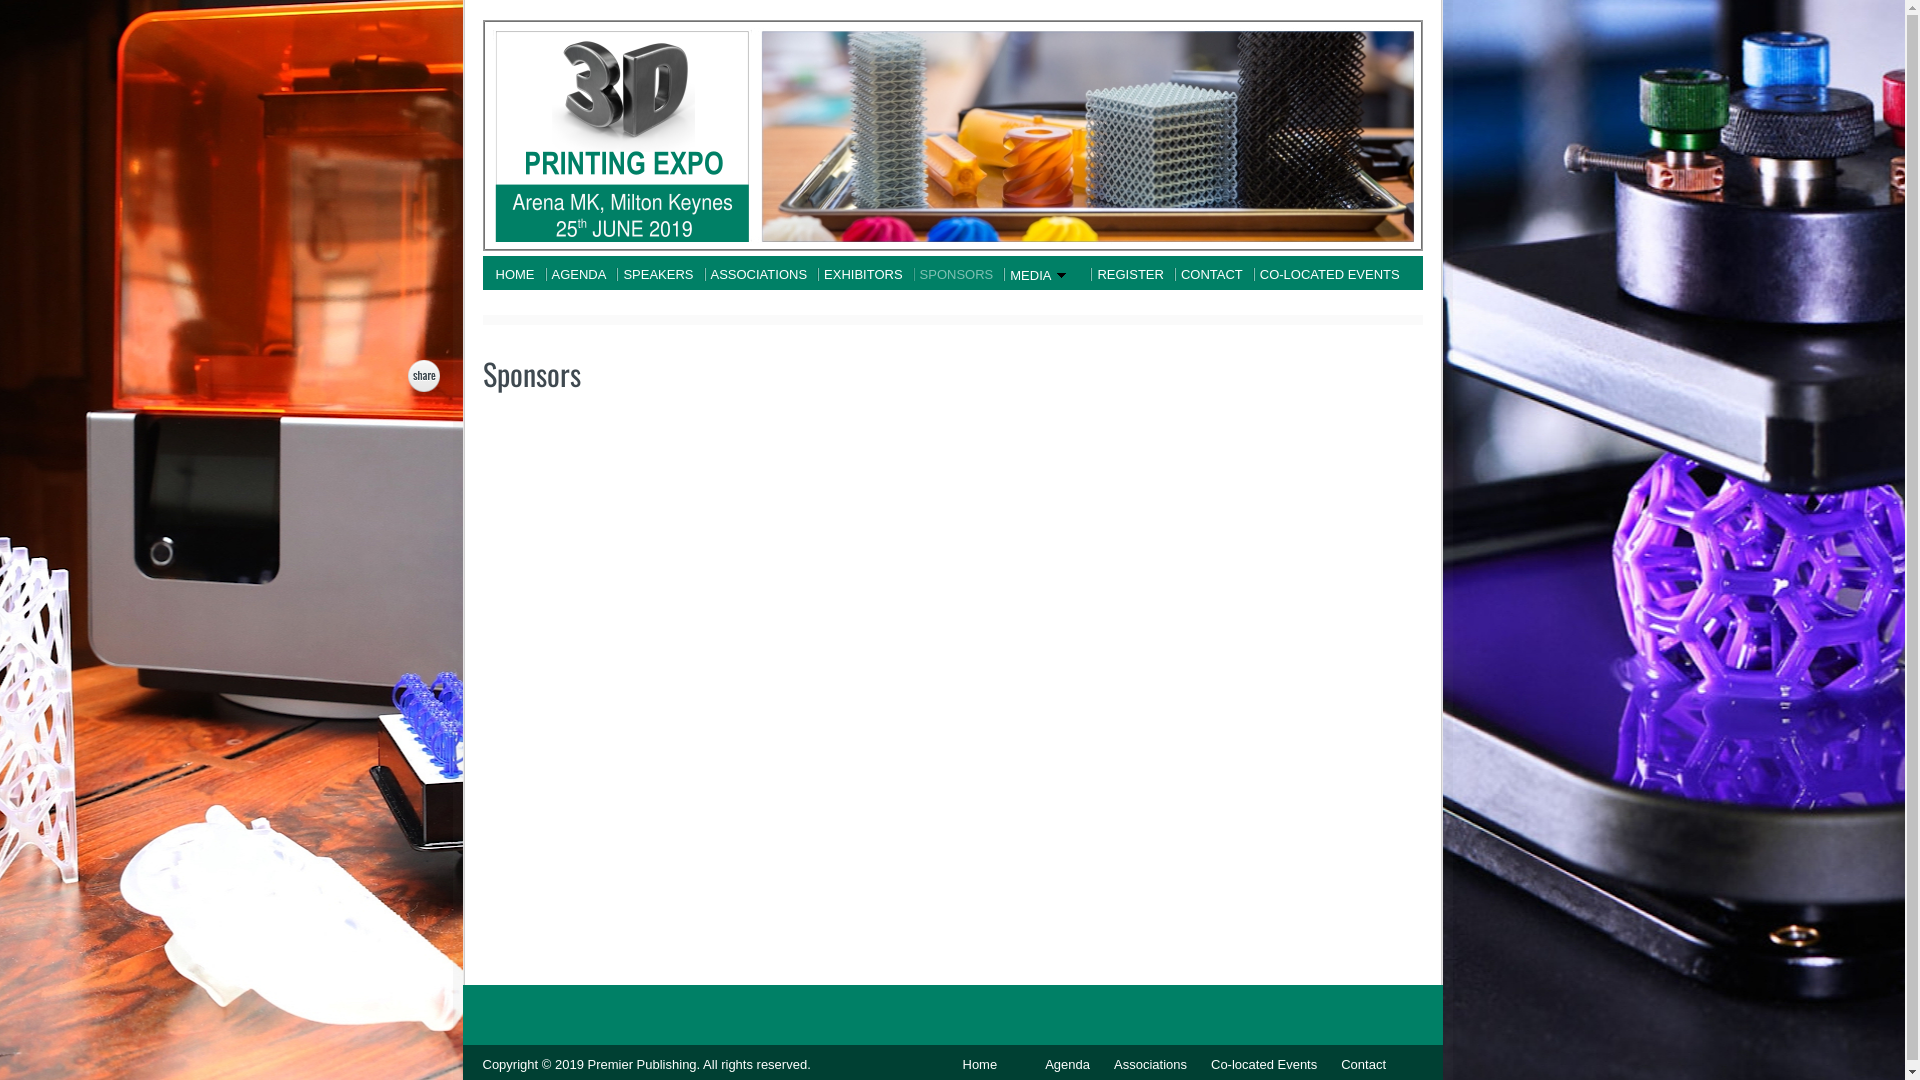 The image size is (1920, 1080). I want to click on CO-LOCATED EVENTS, so click(1332, 274).